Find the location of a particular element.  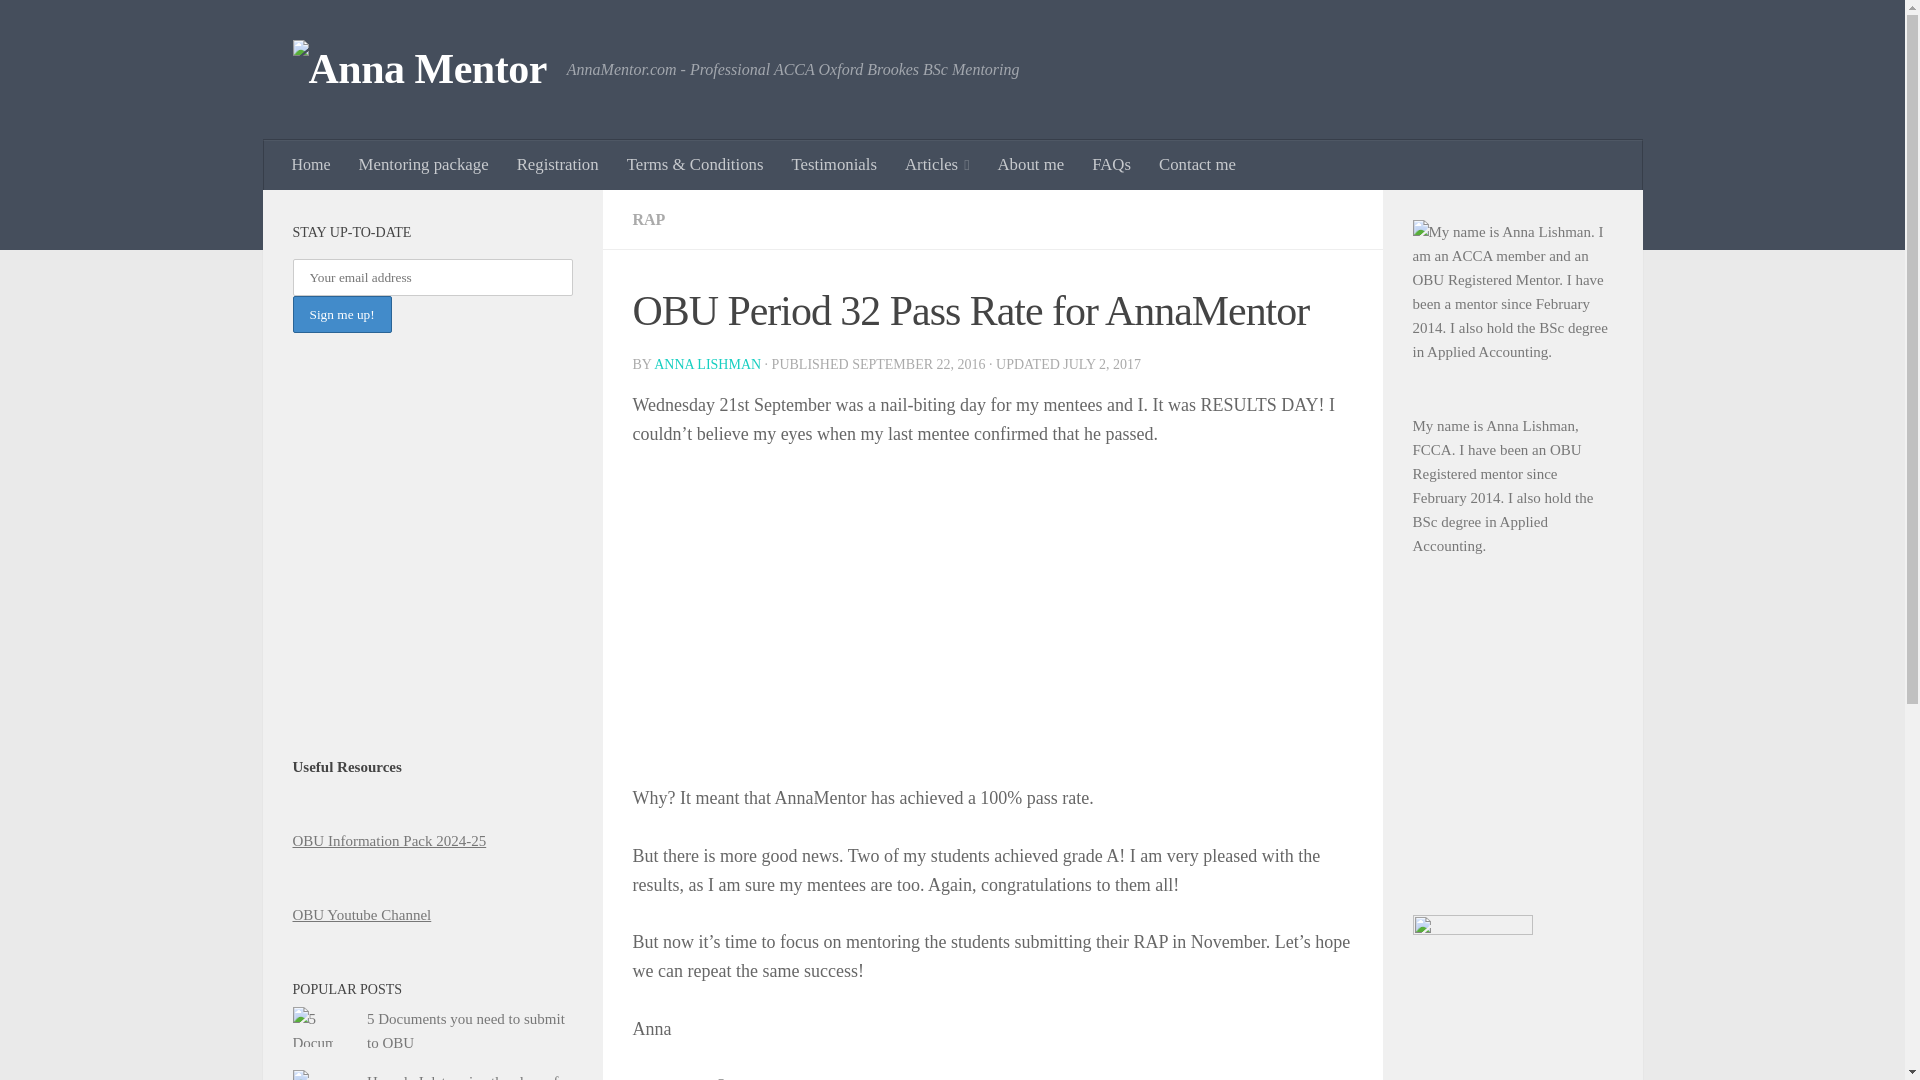

Testimonials is located at coordinates (834, 165).